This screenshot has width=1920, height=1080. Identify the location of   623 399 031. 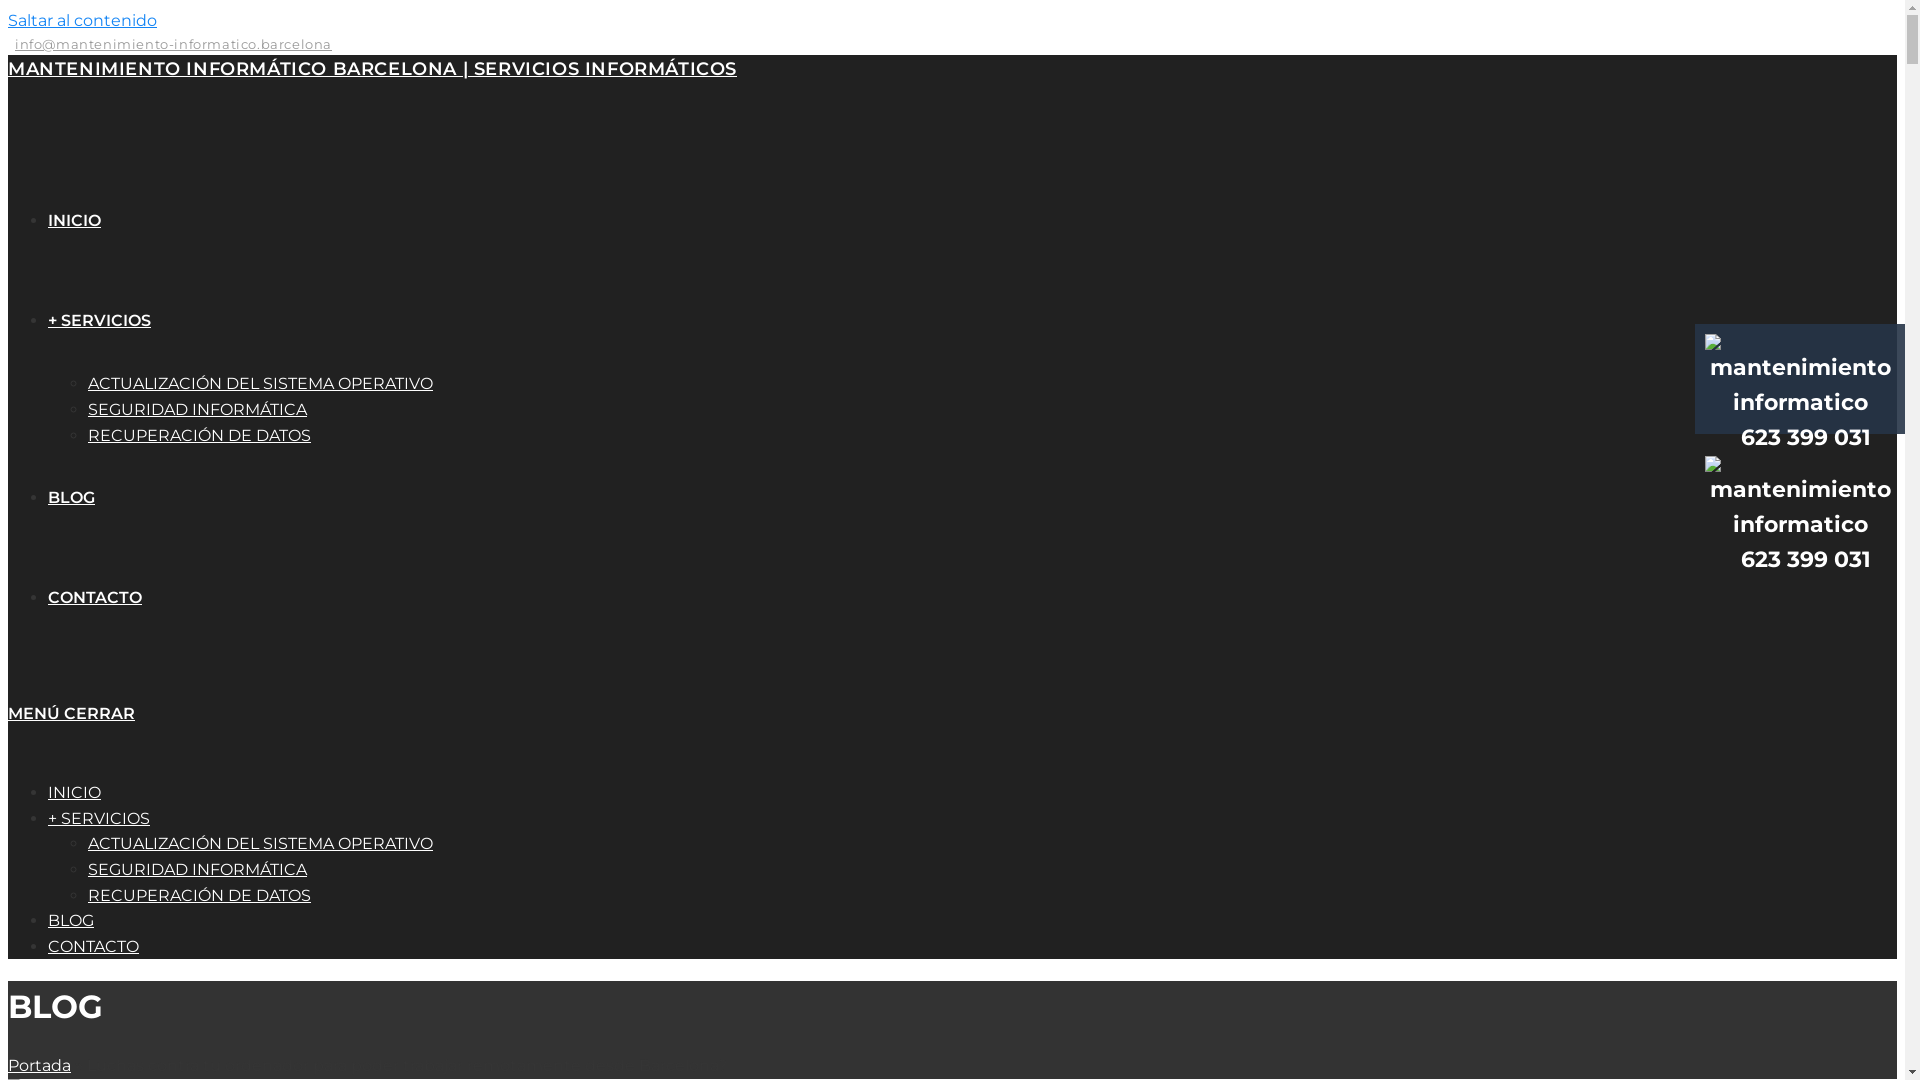
(1800, 420).